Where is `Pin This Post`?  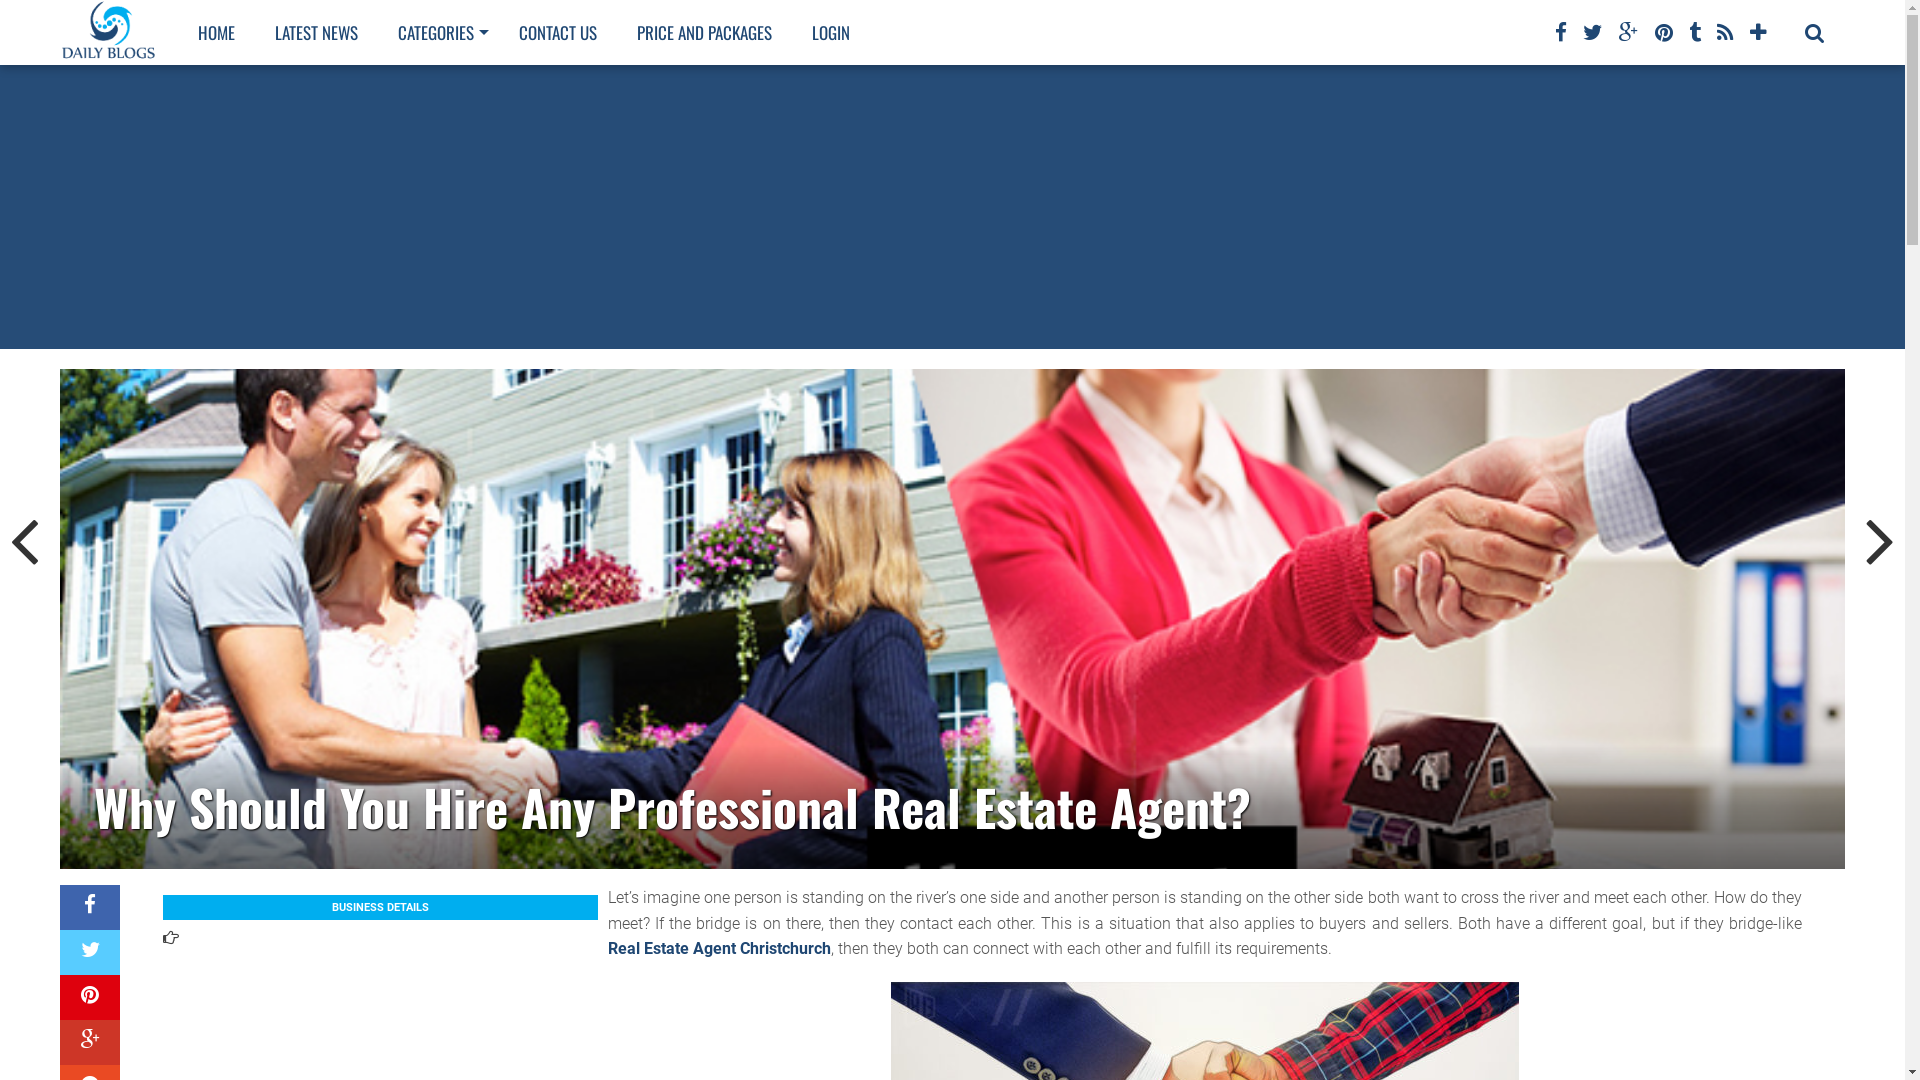
Pin This Post is located at coordinates (90, 998).